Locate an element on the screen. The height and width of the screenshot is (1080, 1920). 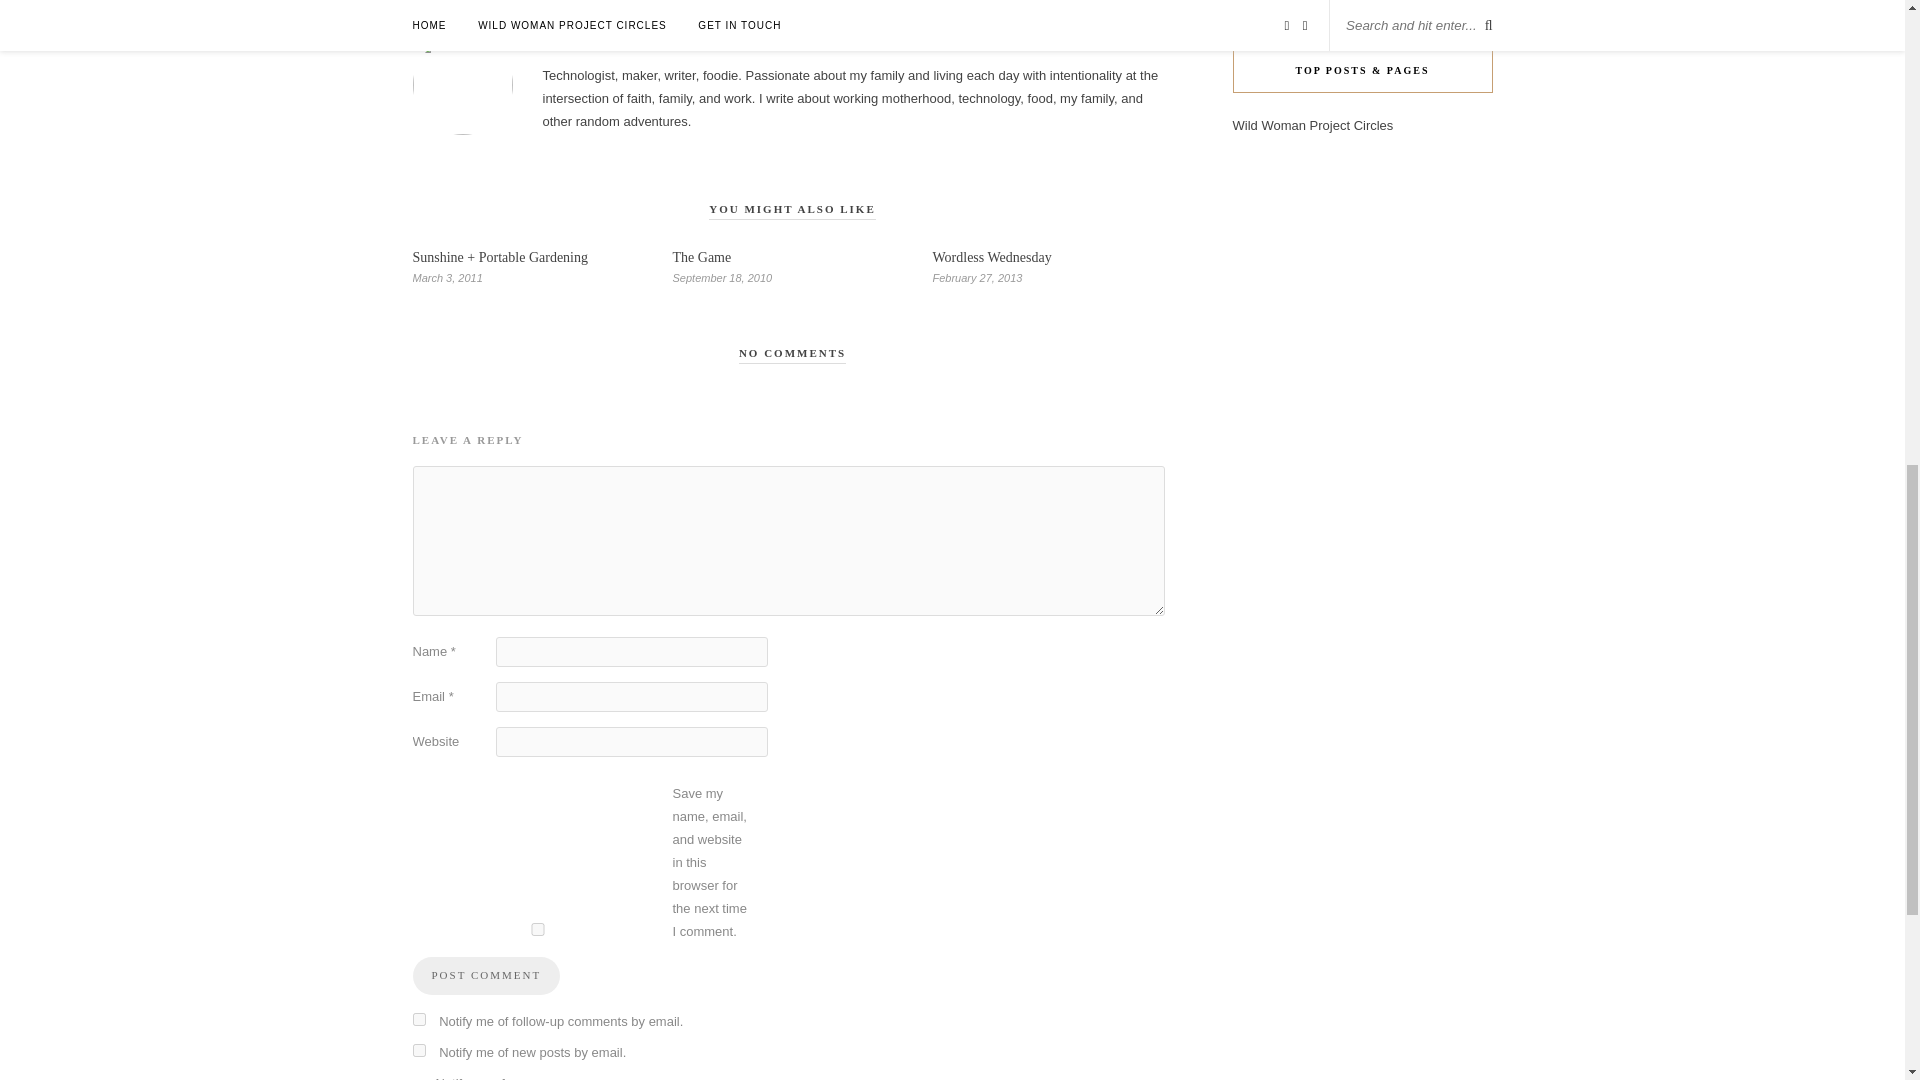
Wordless Wednesday is located at coordinates (990, 256).